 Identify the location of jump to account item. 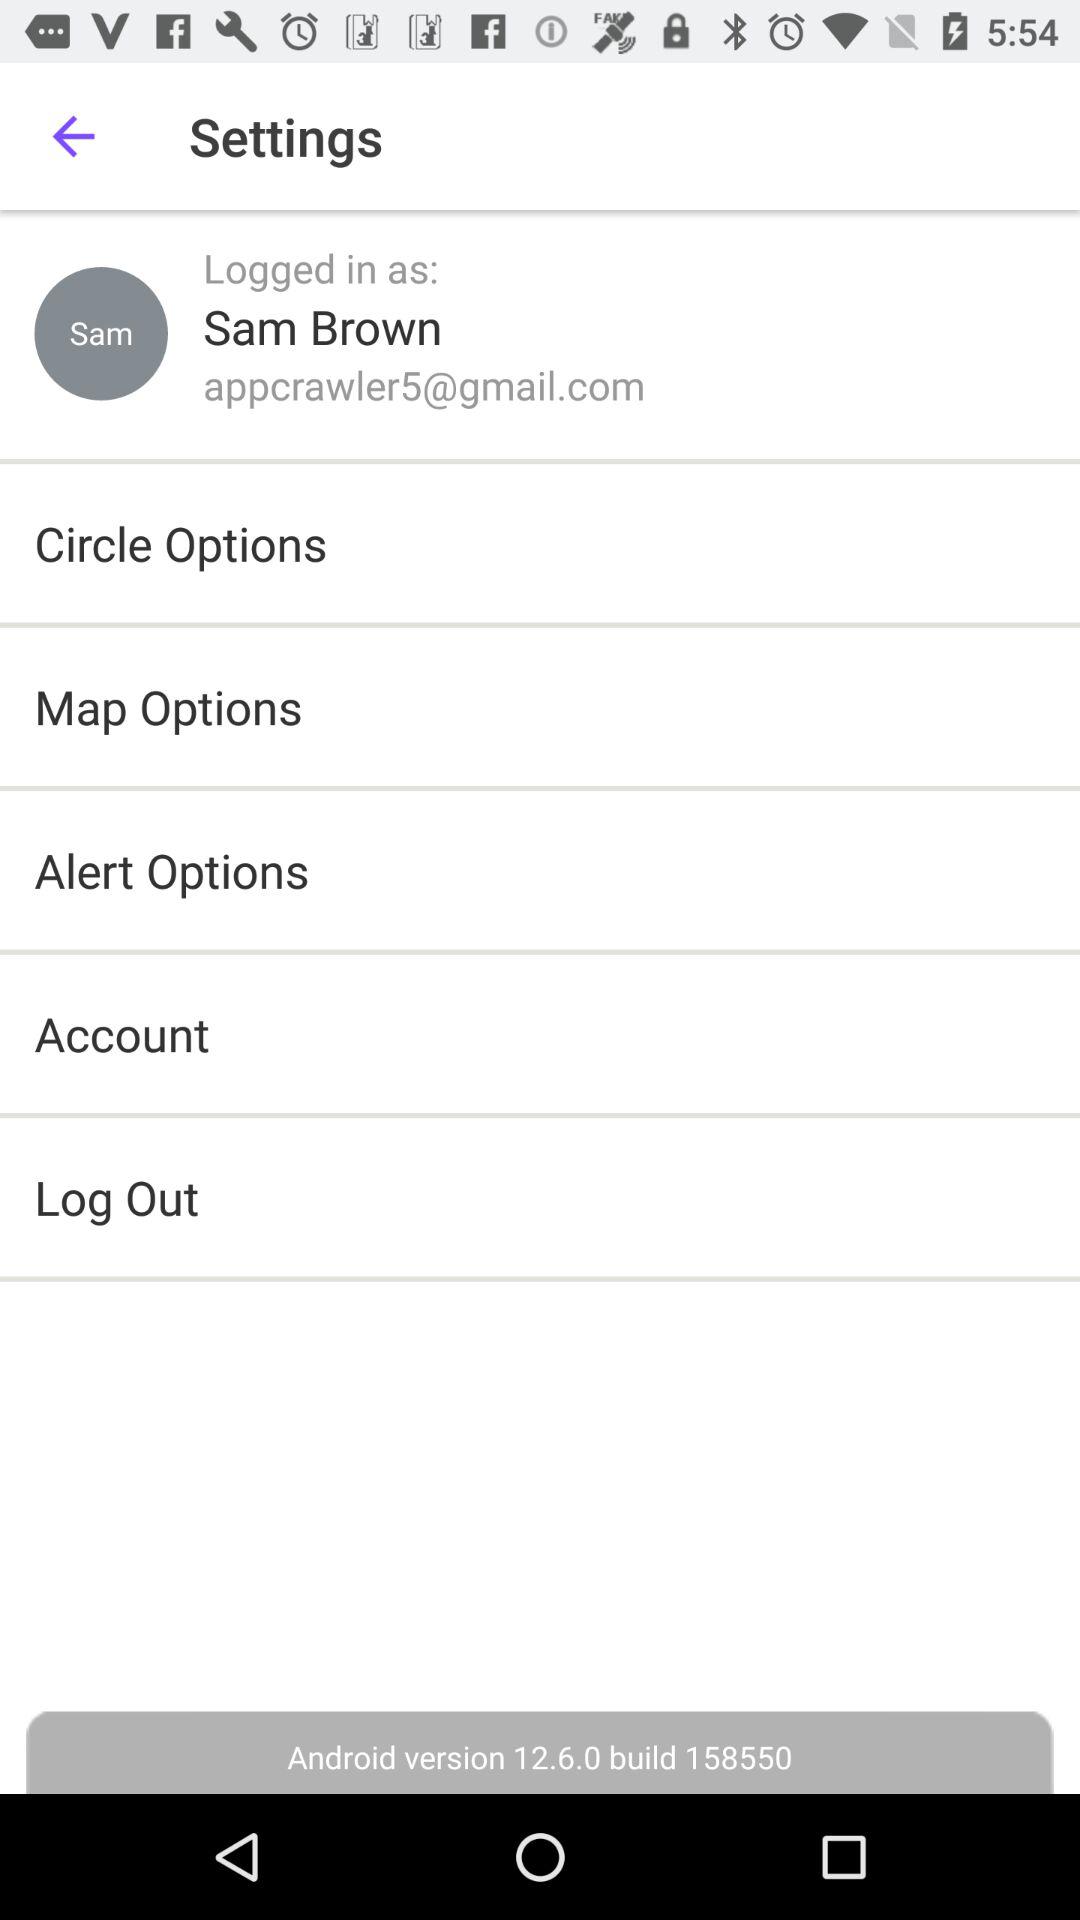
(122, 1034).